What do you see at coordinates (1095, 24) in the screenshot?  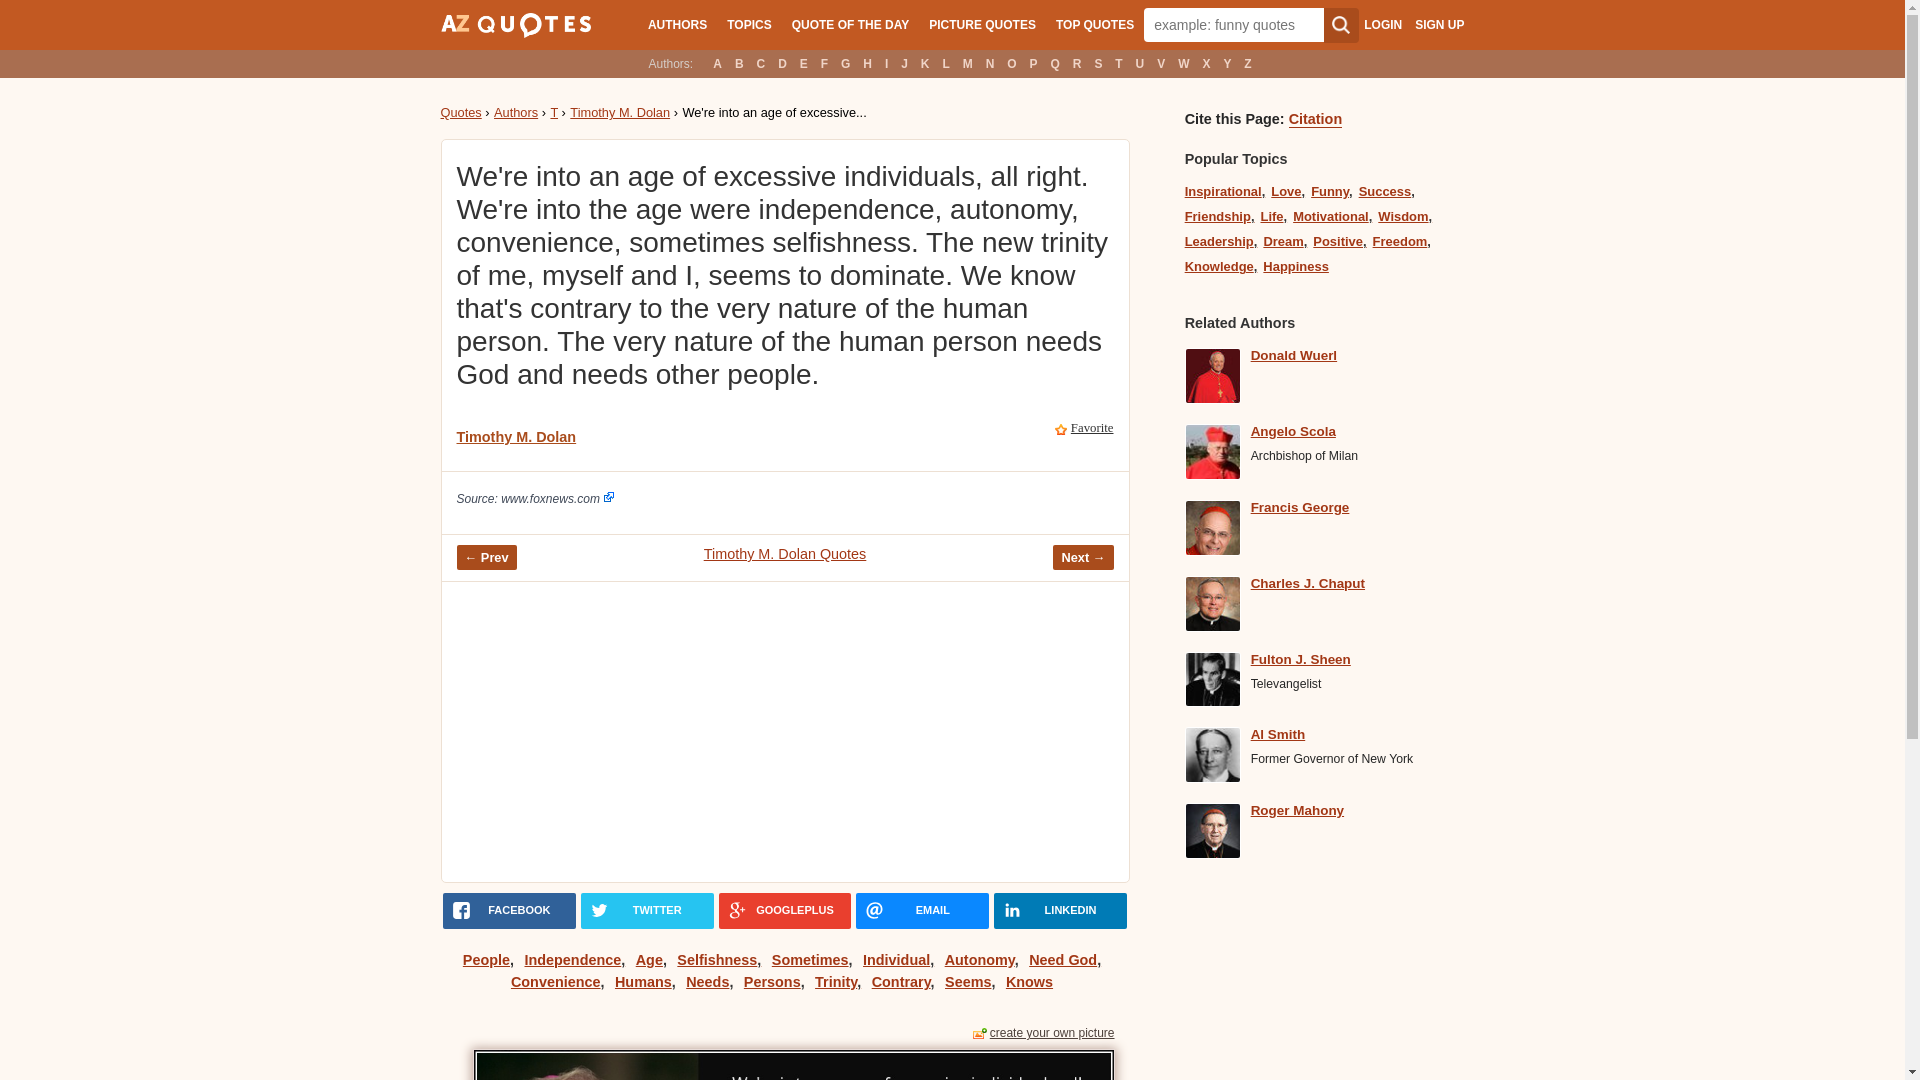 I see `TOP QUOTES` at bounding box center [1095, 24].